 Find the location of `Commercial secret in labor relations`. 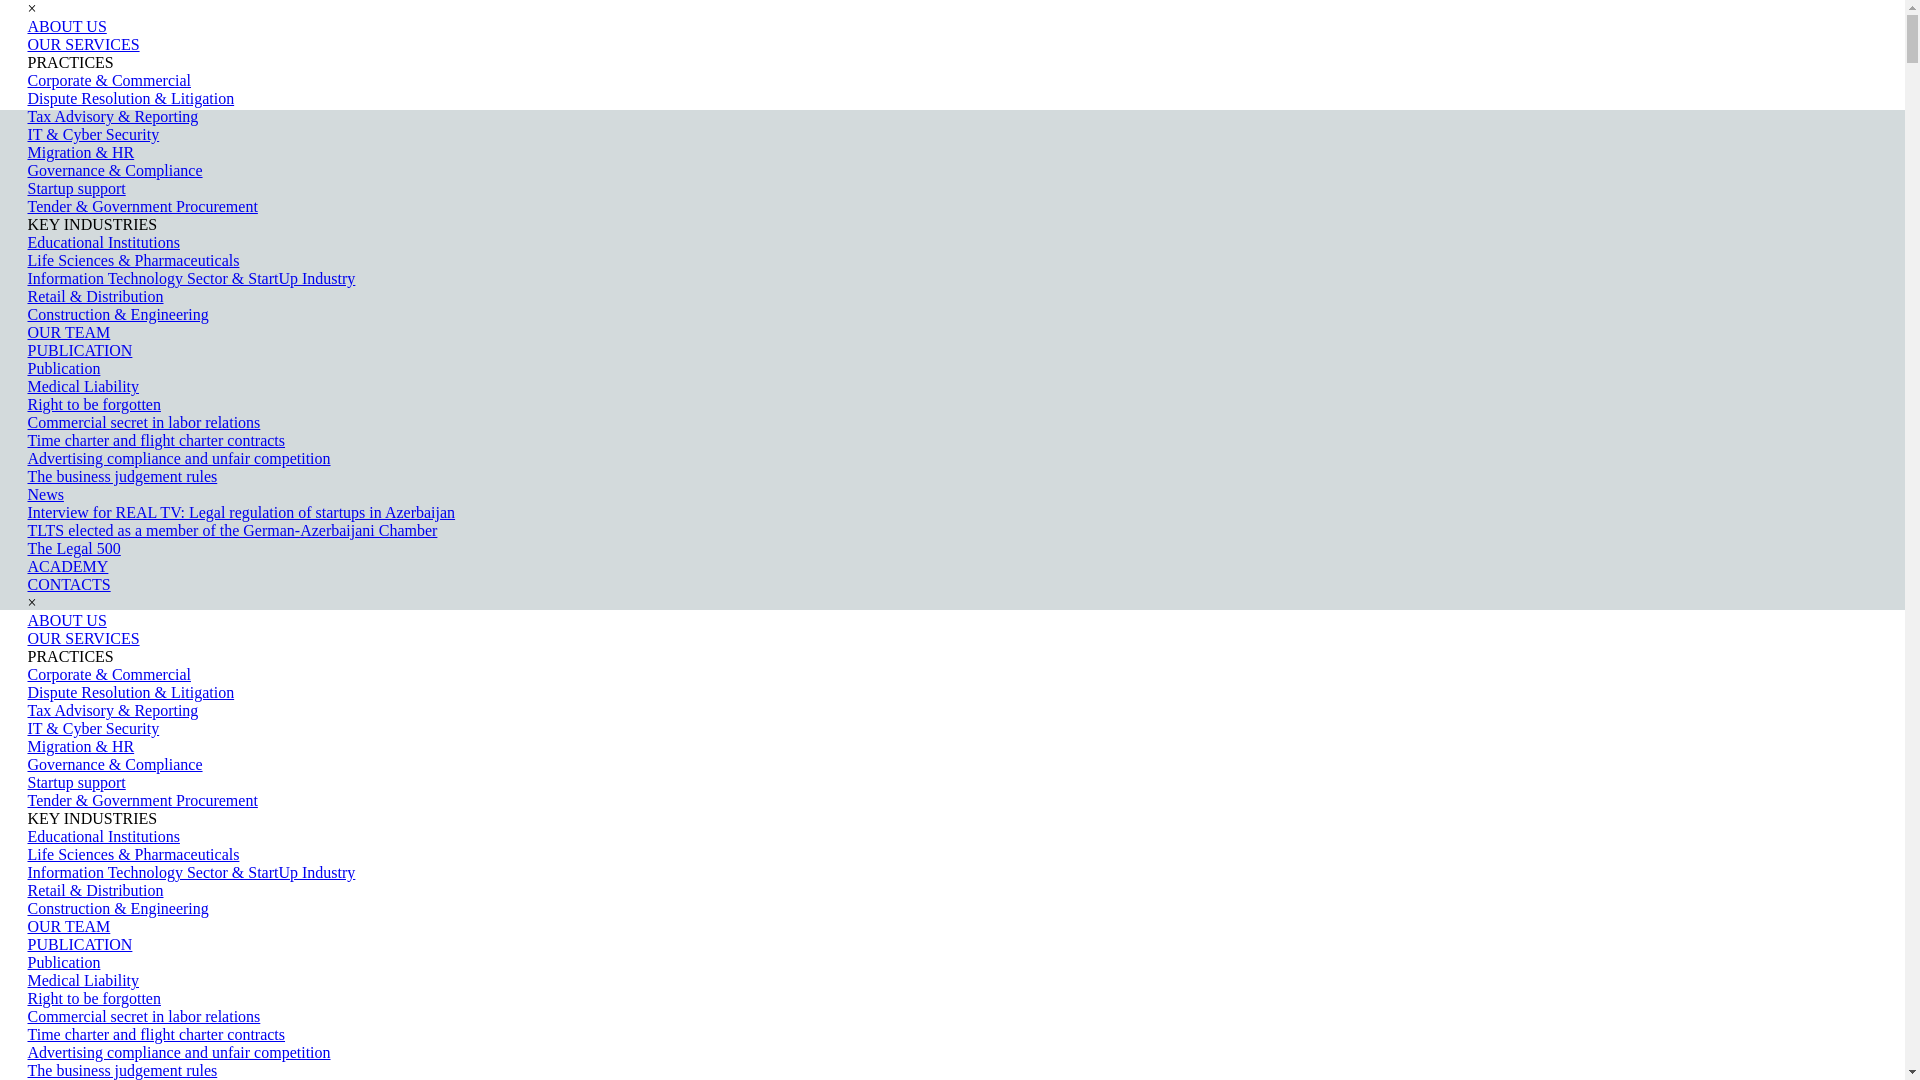

Commercial secret in labor relations is located at coordinates (144, 1016).